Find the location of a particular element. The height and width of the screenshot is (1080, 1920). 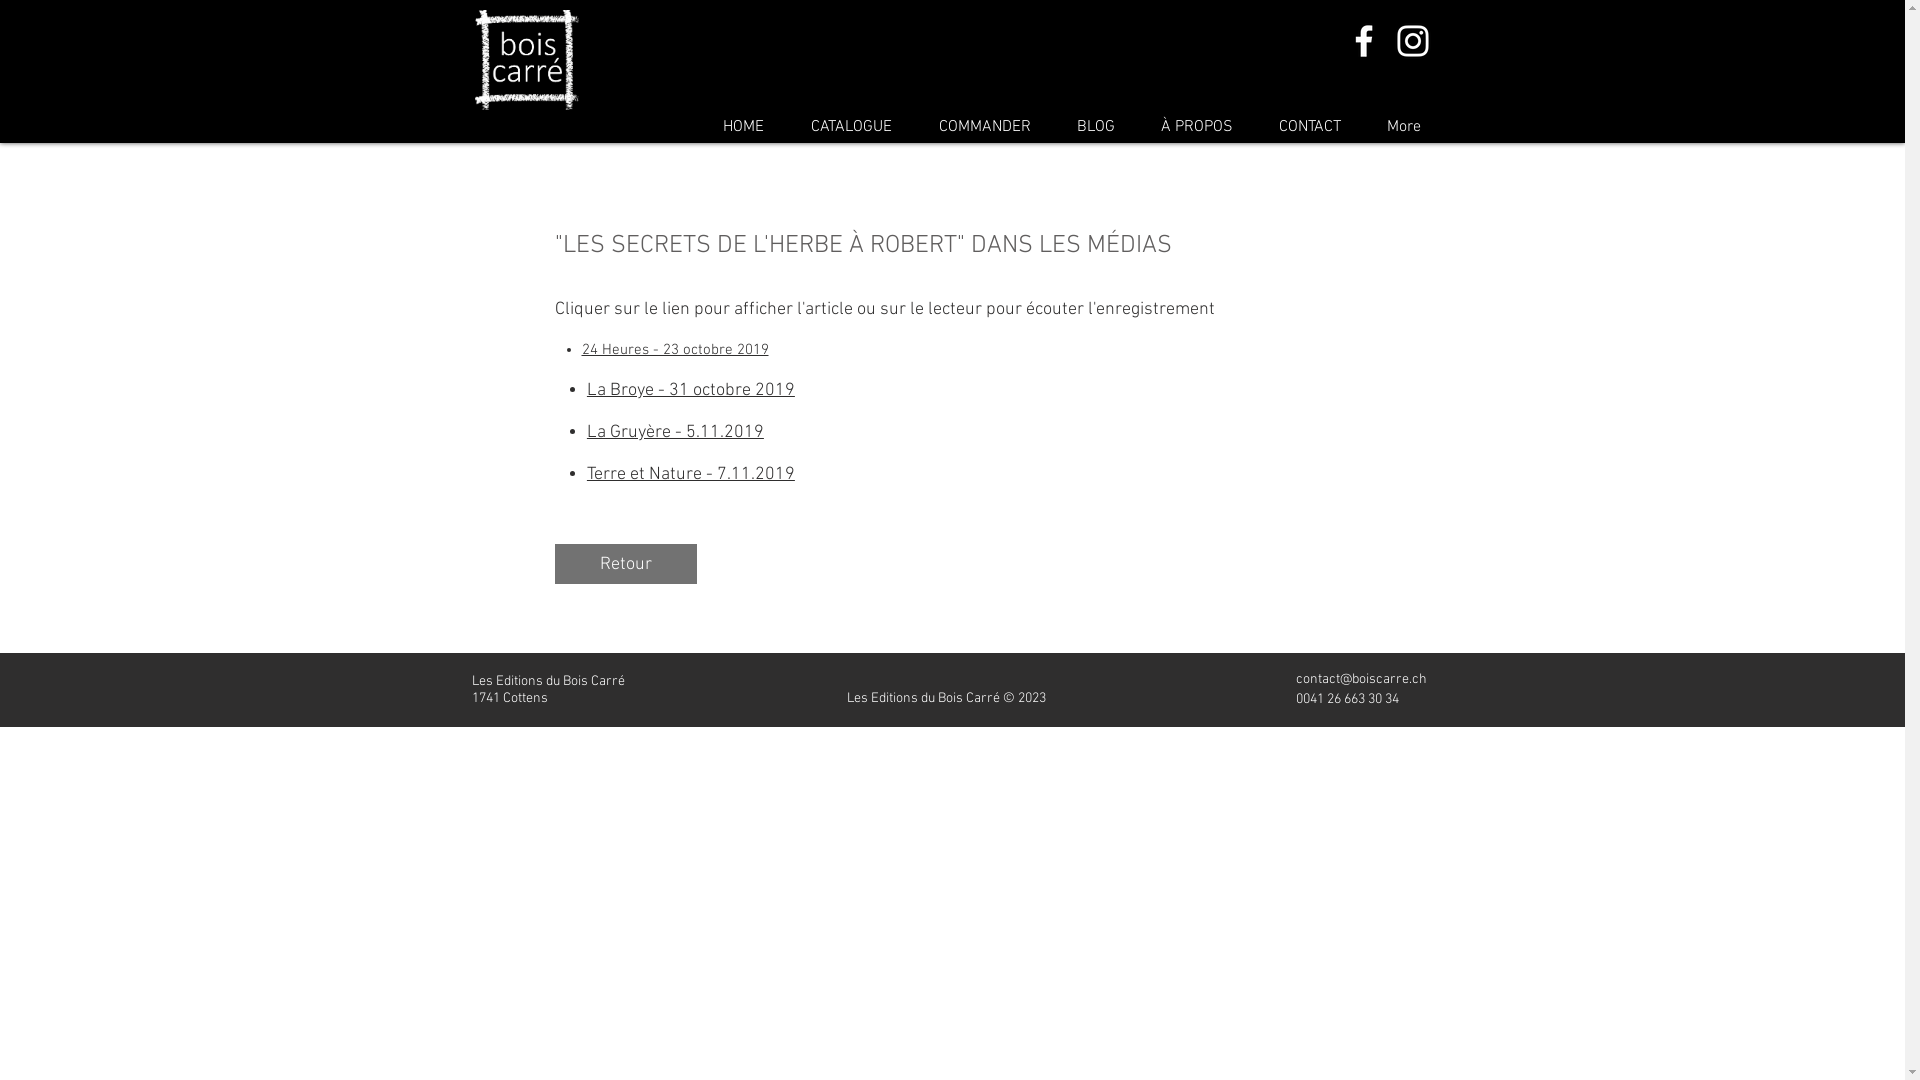

Terre et Nature - 7.11.2019 is located at coordinates (691, 474).